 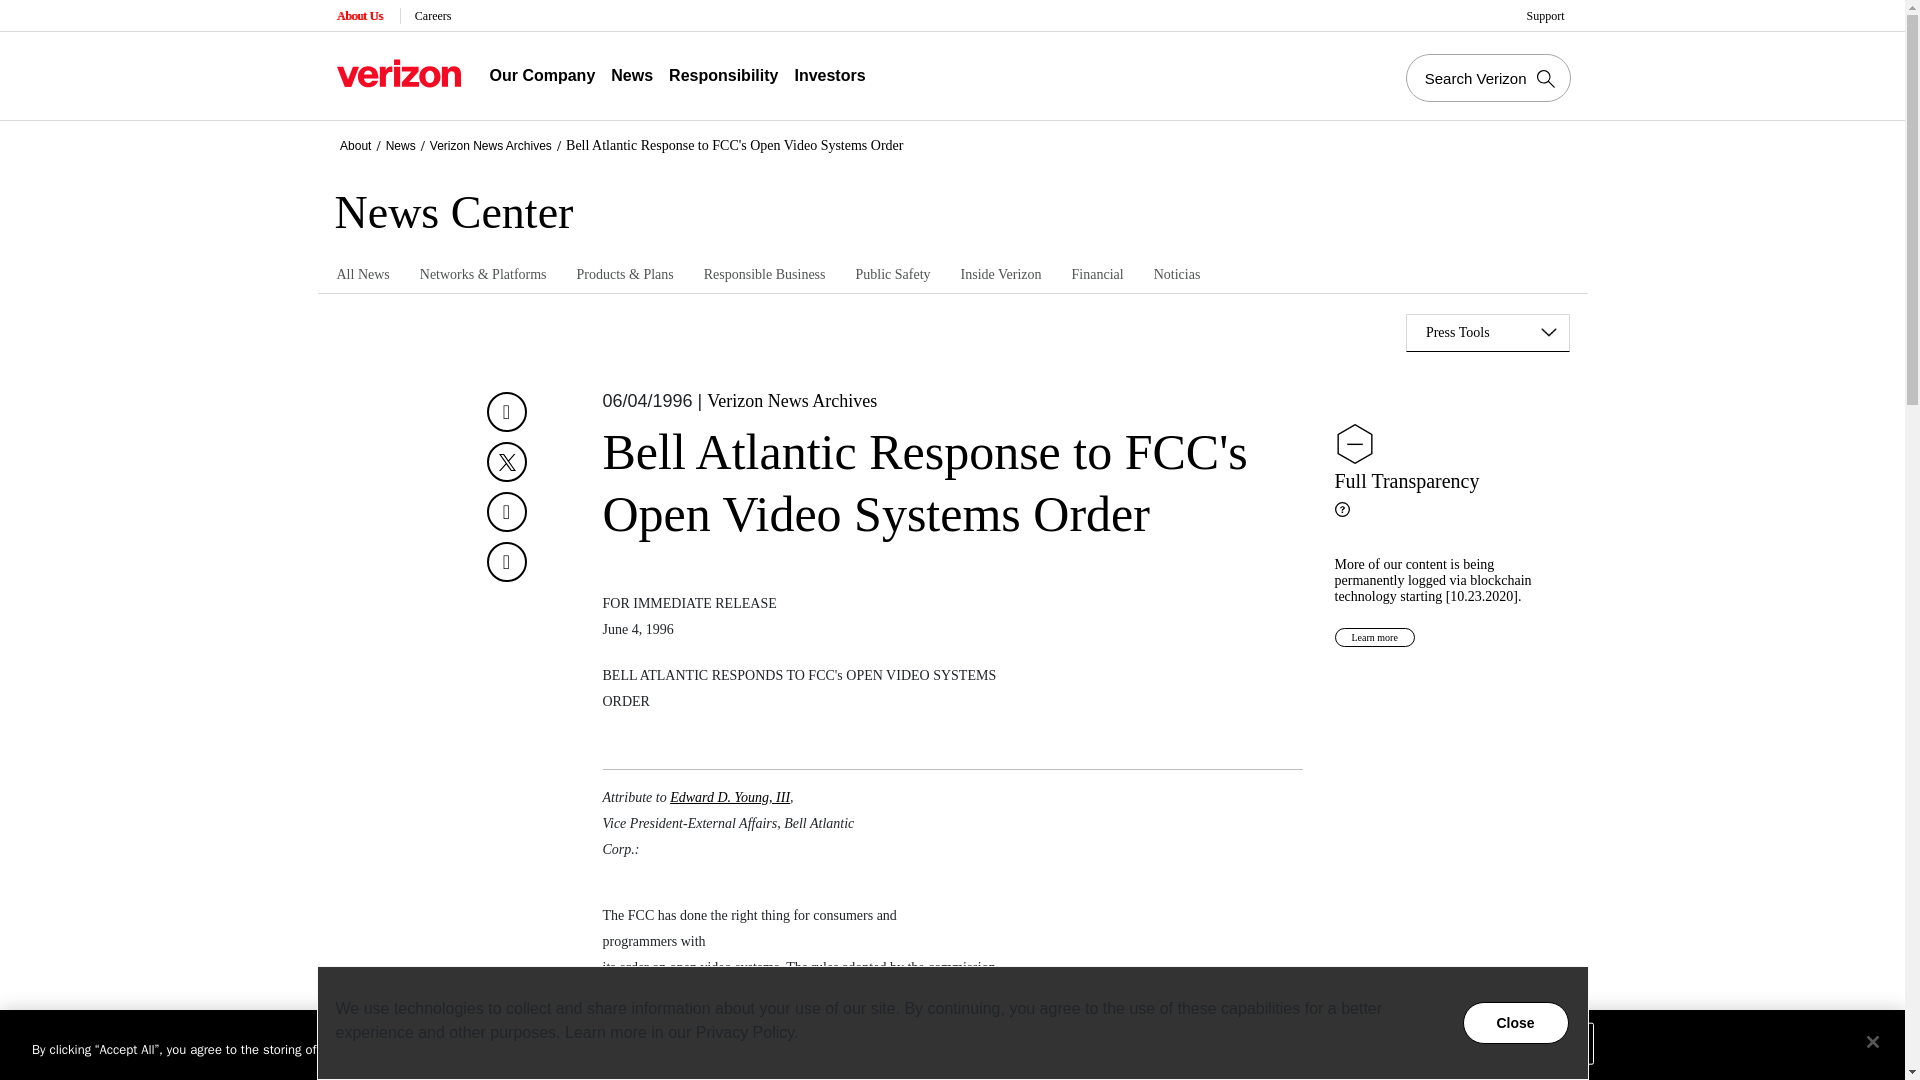 What do you see at coordinates (360, 16) in the screenshot?
I see `About Us` at bounding box center [360, 16].